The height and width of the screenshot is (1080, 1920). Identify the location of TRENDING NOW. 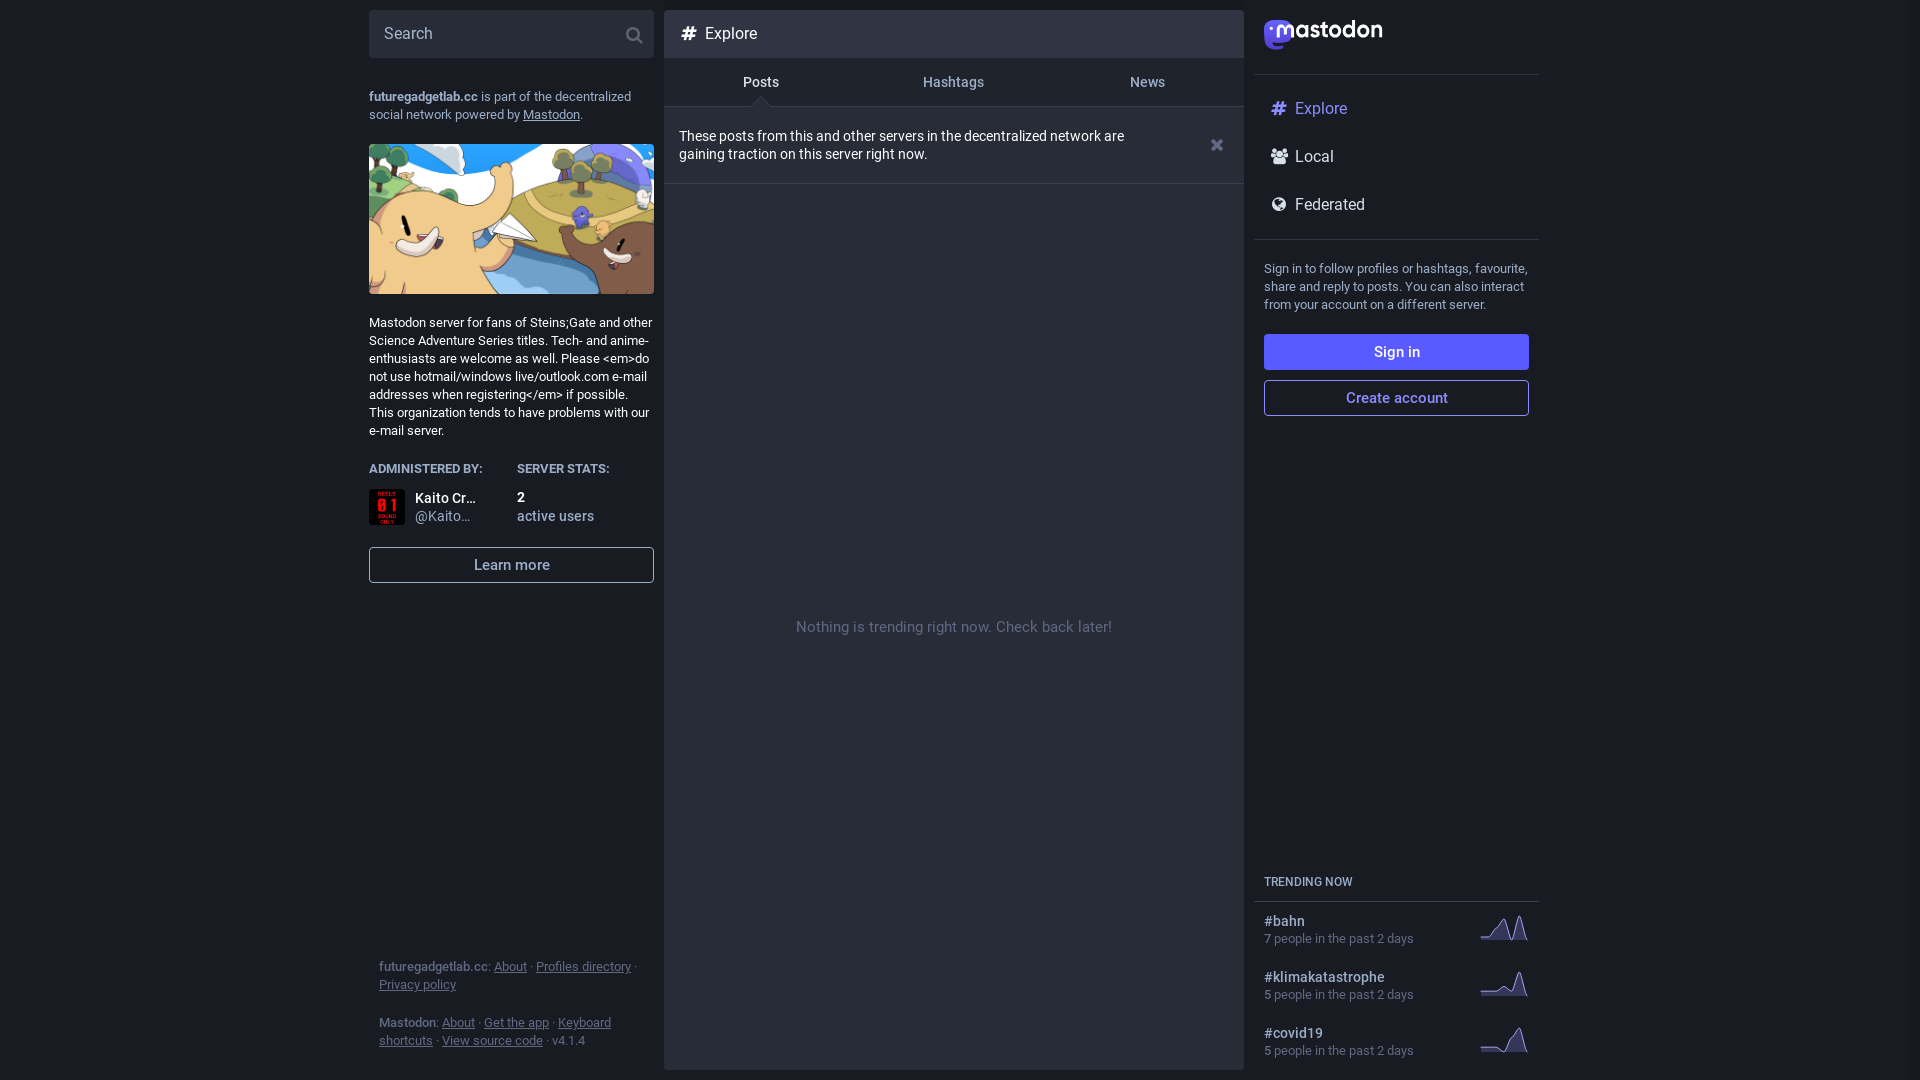
(1308, 882).